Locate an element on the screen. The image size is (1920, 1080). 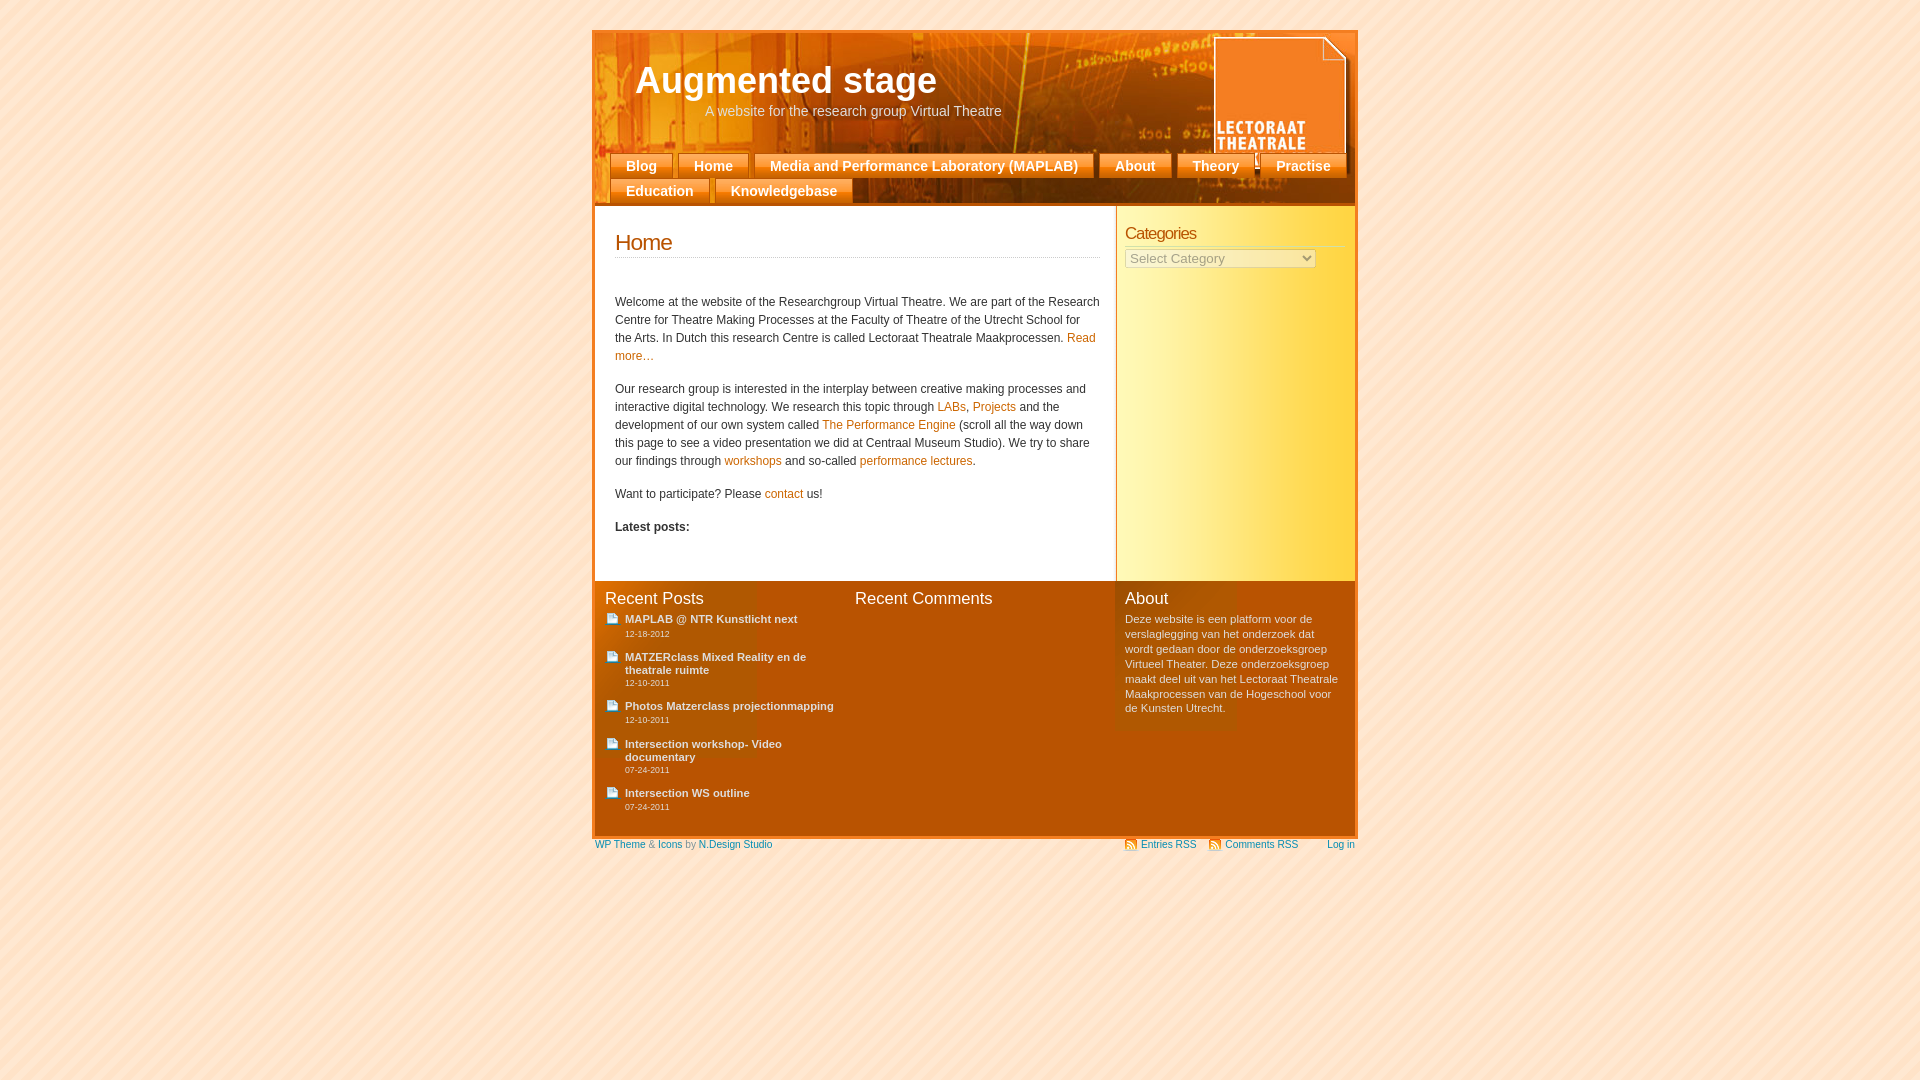
Blog is located at coordinates (642, 166).